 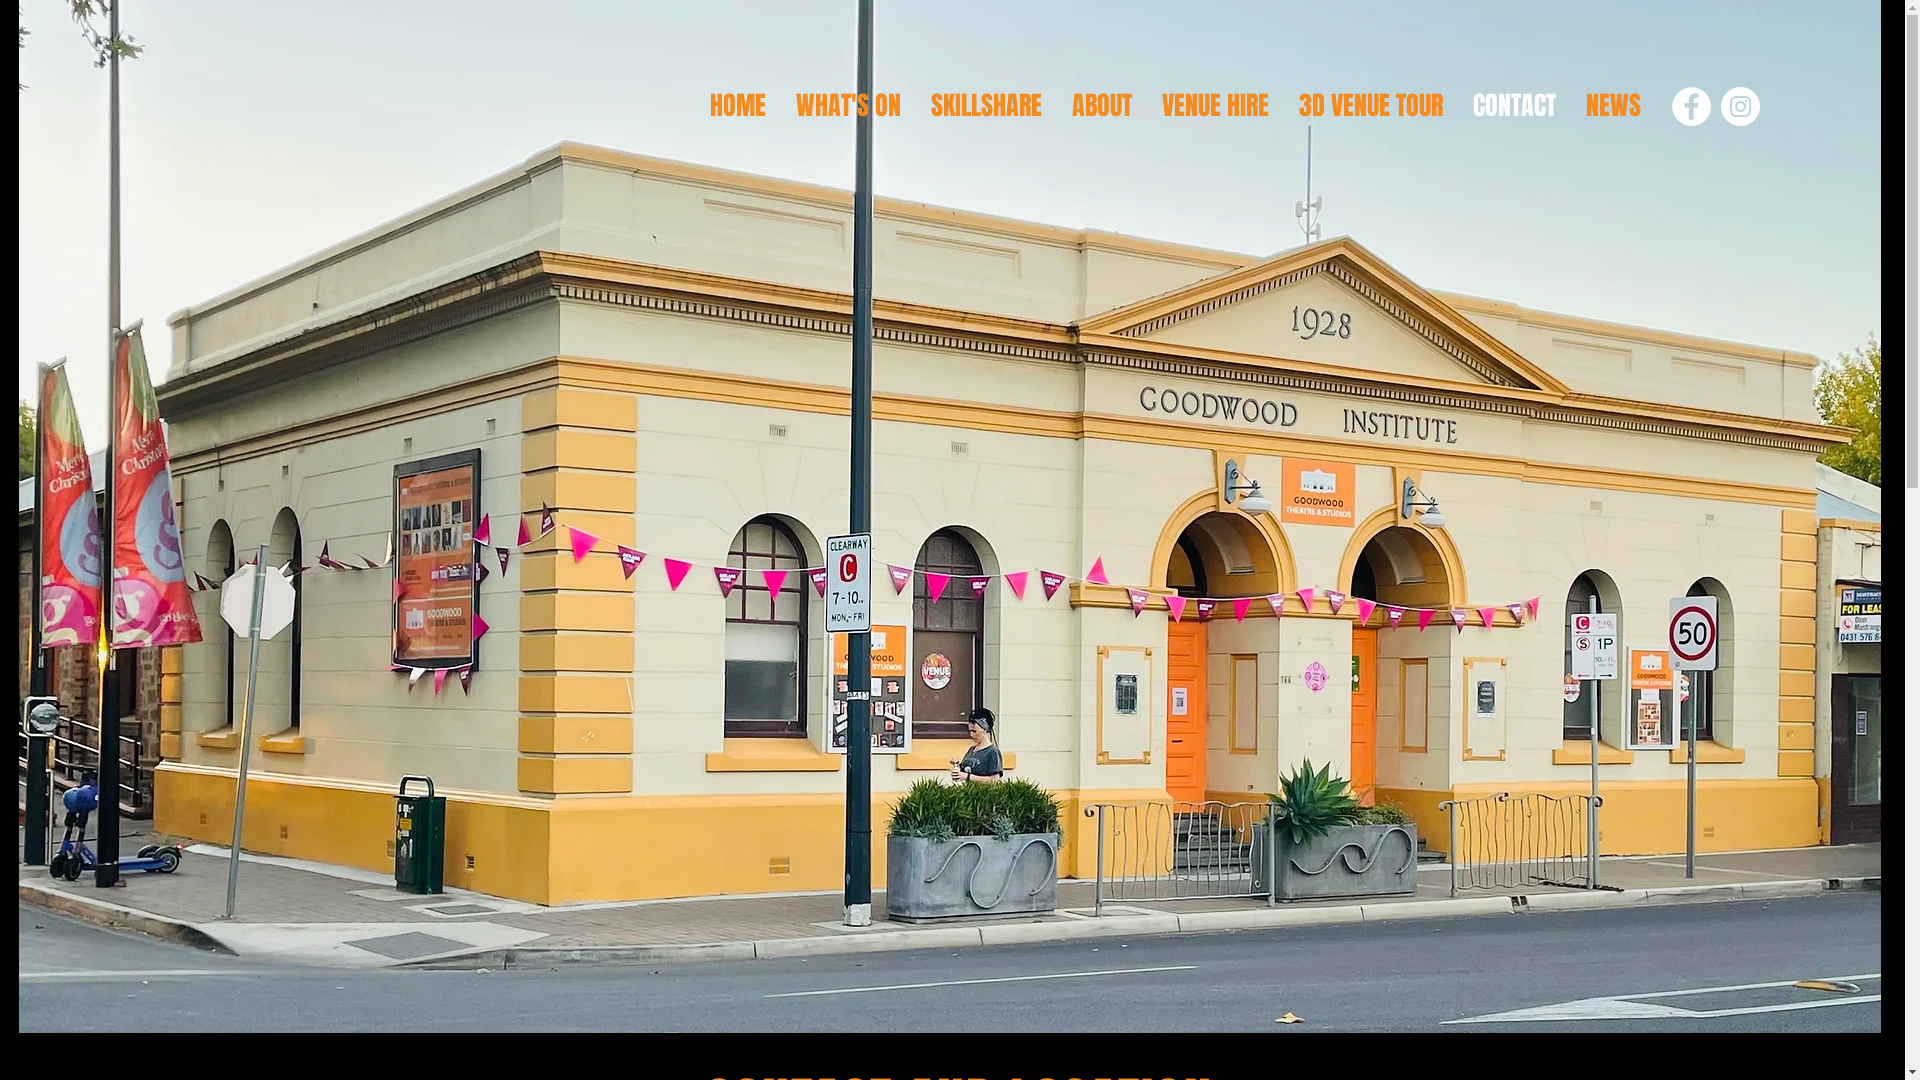 What do you see at coordinates (986, 106) in the screenshot?
I see `SKILLSHARE` at bounding box center [986, 106].